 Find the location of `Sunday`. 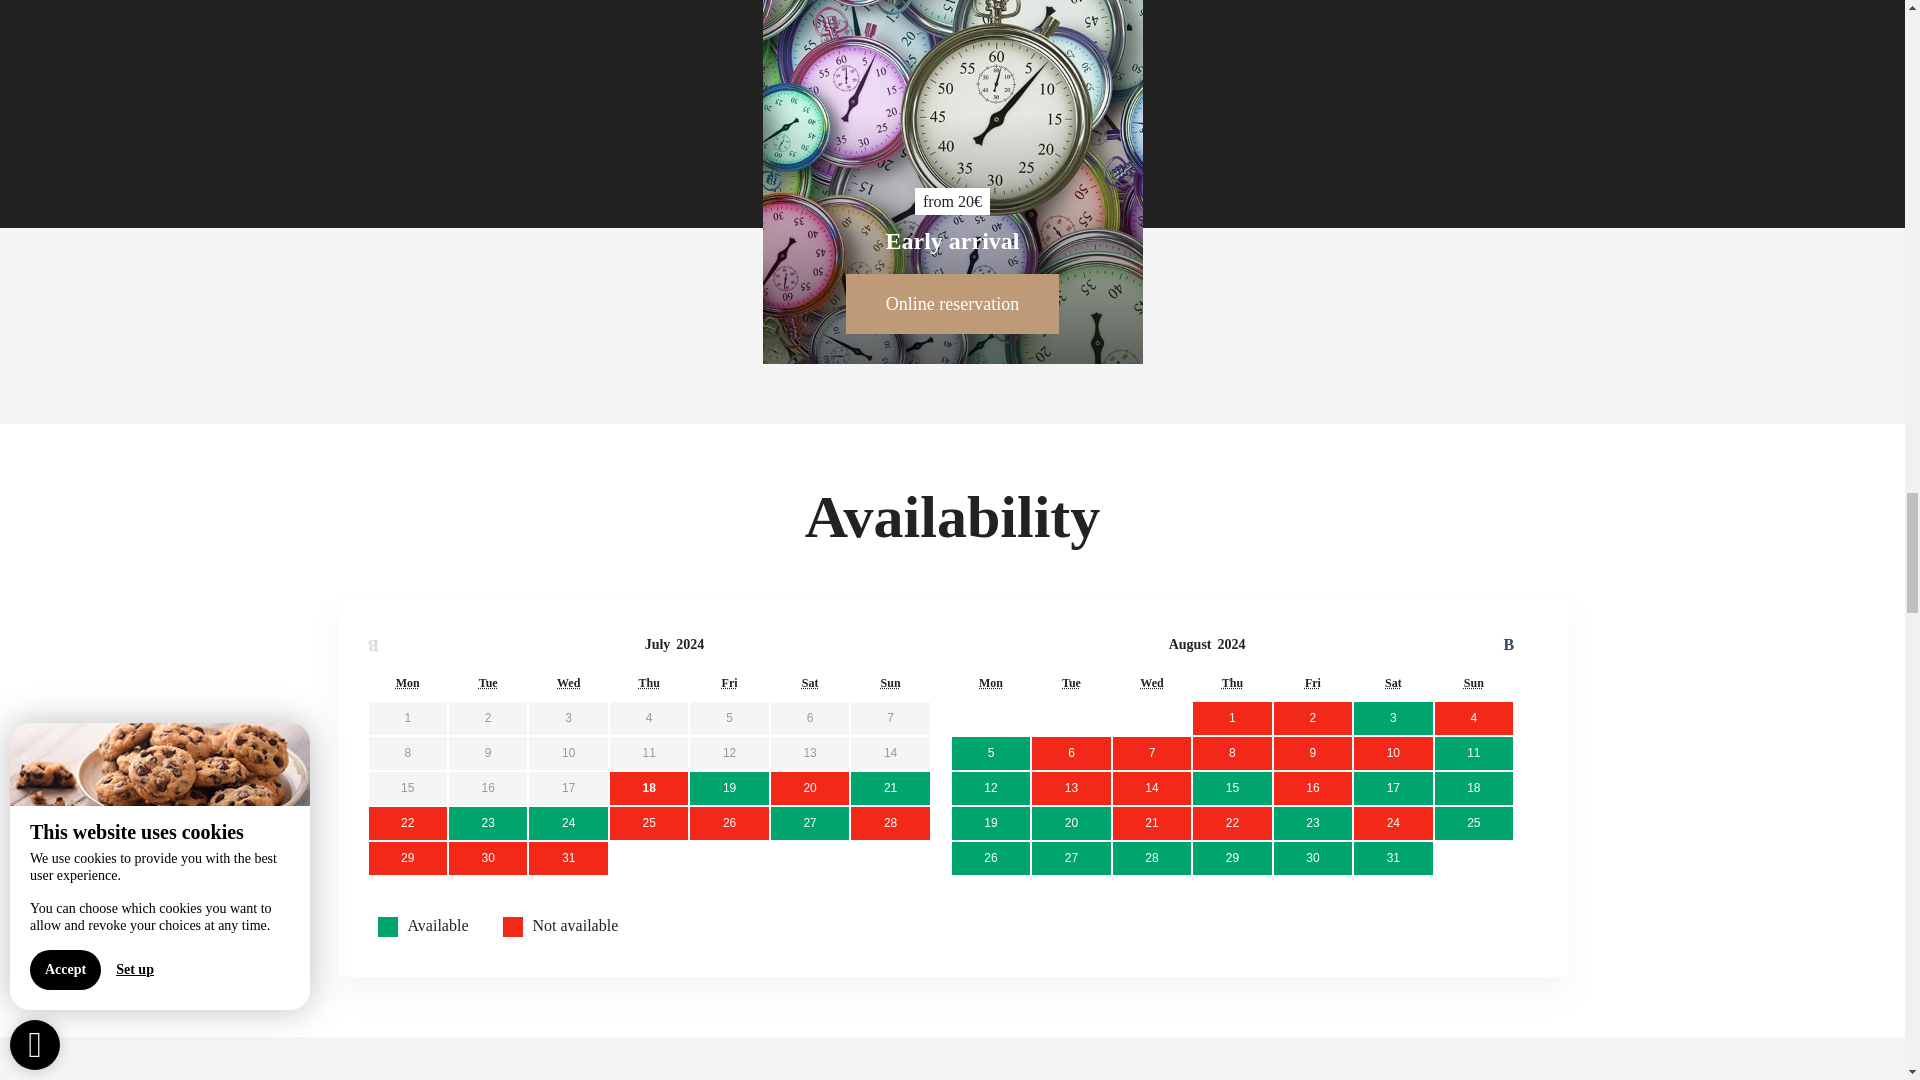

Sunday is located at coordinates (1474, 683).